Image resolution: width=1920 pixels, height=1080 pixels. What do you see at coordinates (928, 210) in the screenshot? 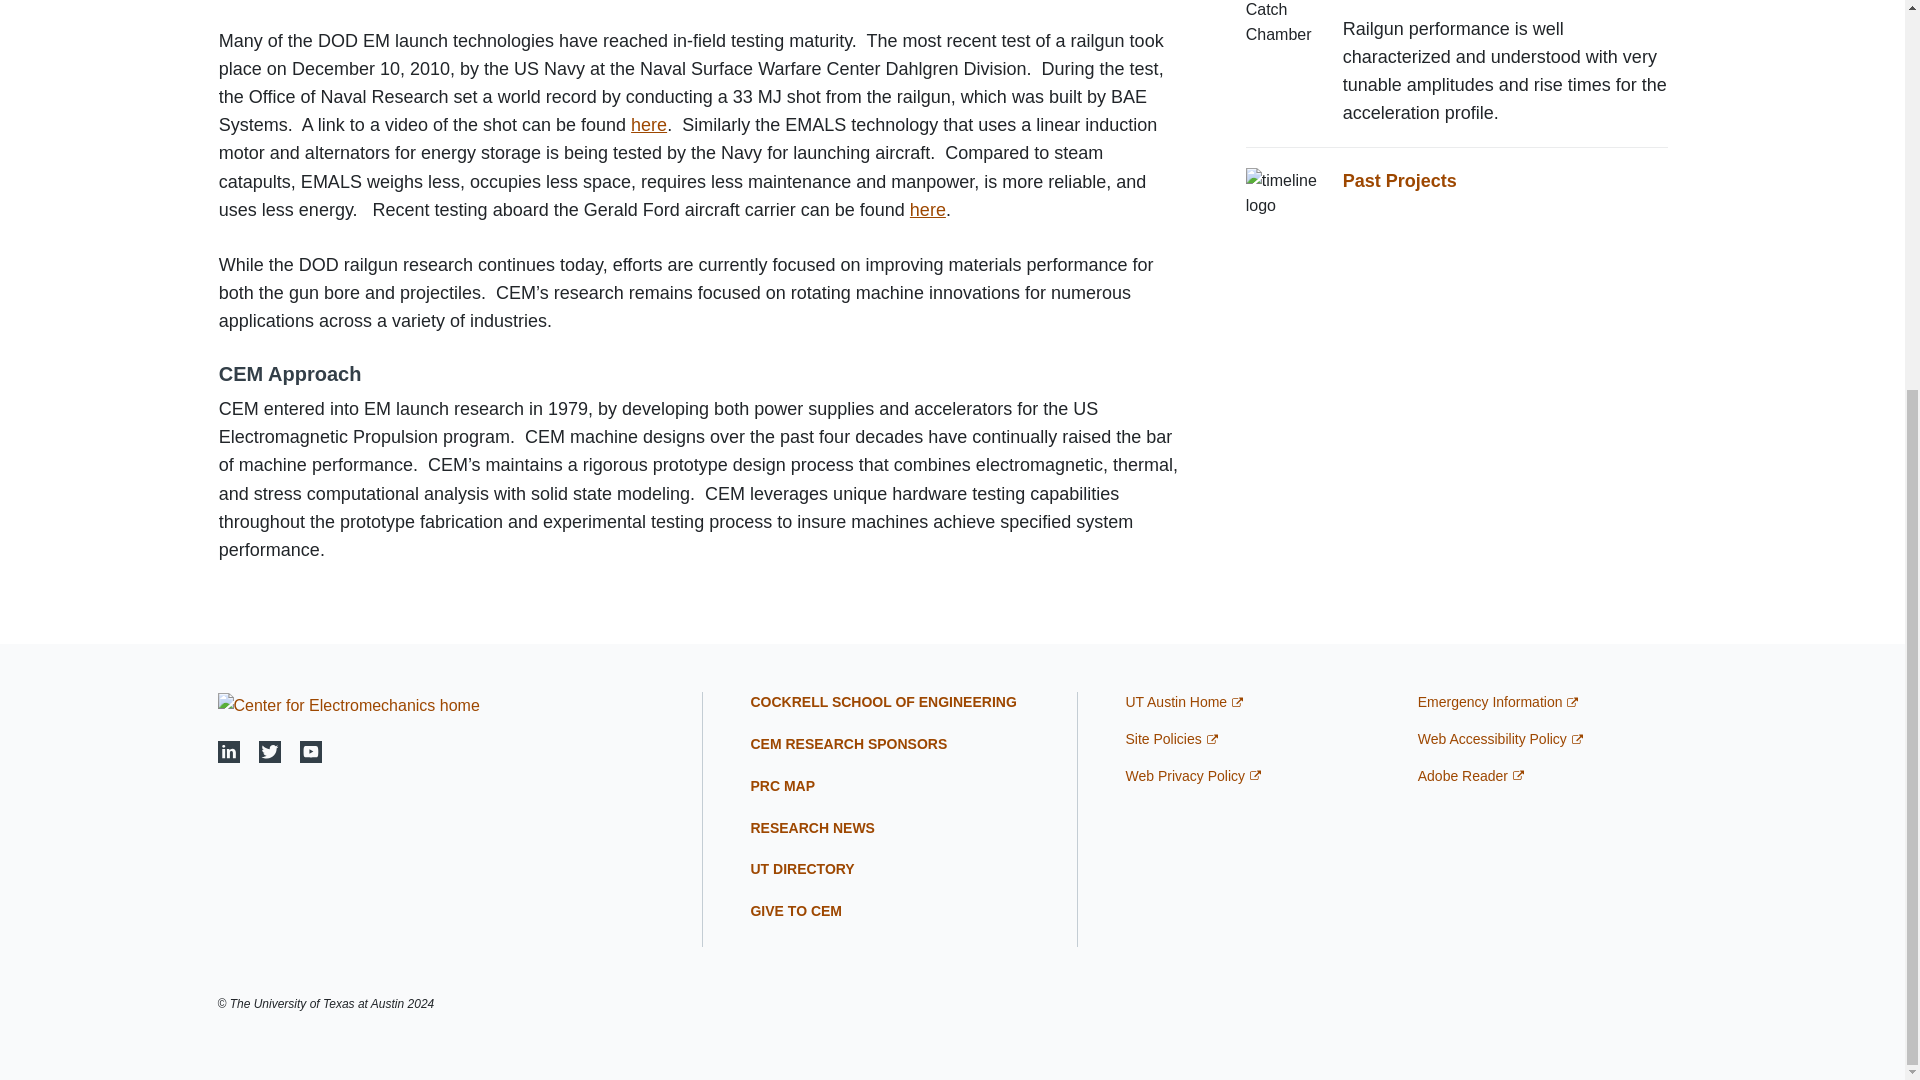
I see `here` at bounding box center [928, 210].